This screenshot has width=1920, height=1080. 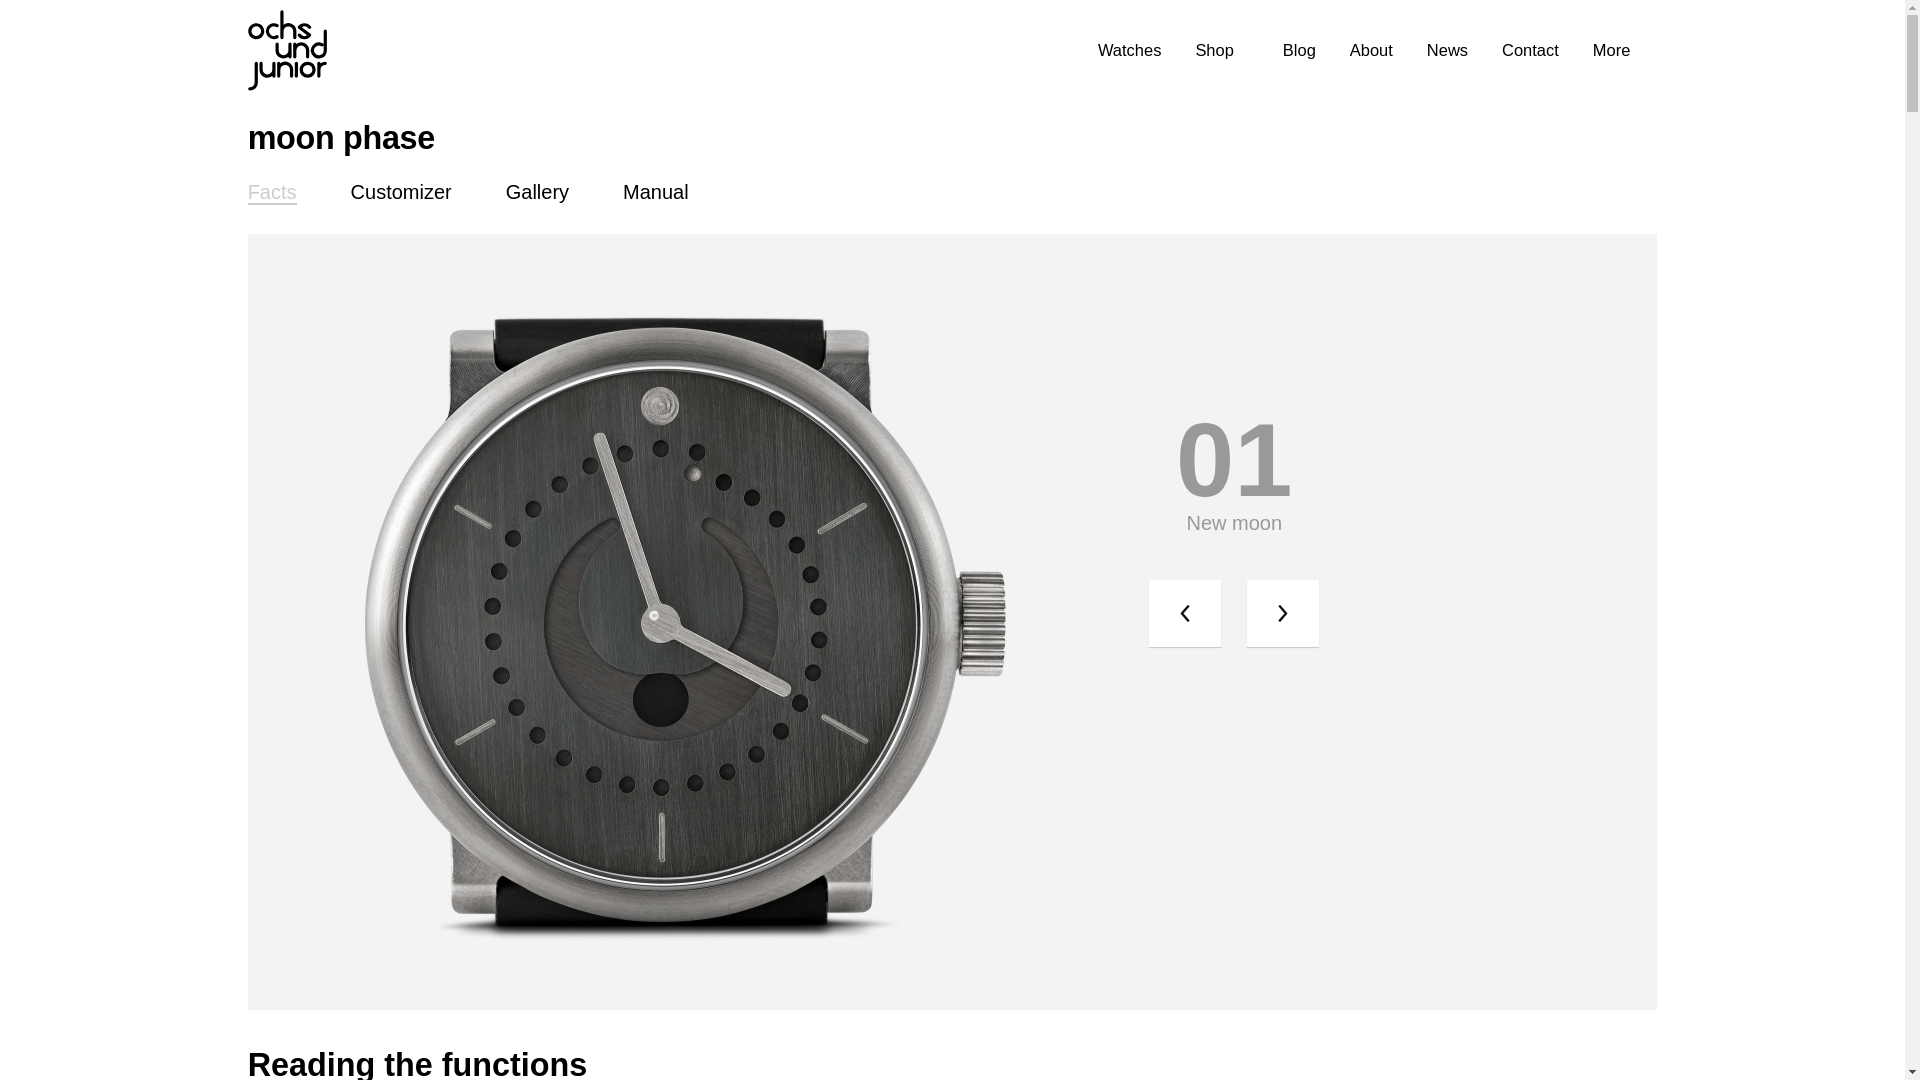 I want to click on About, so click(x=1372, y=50).